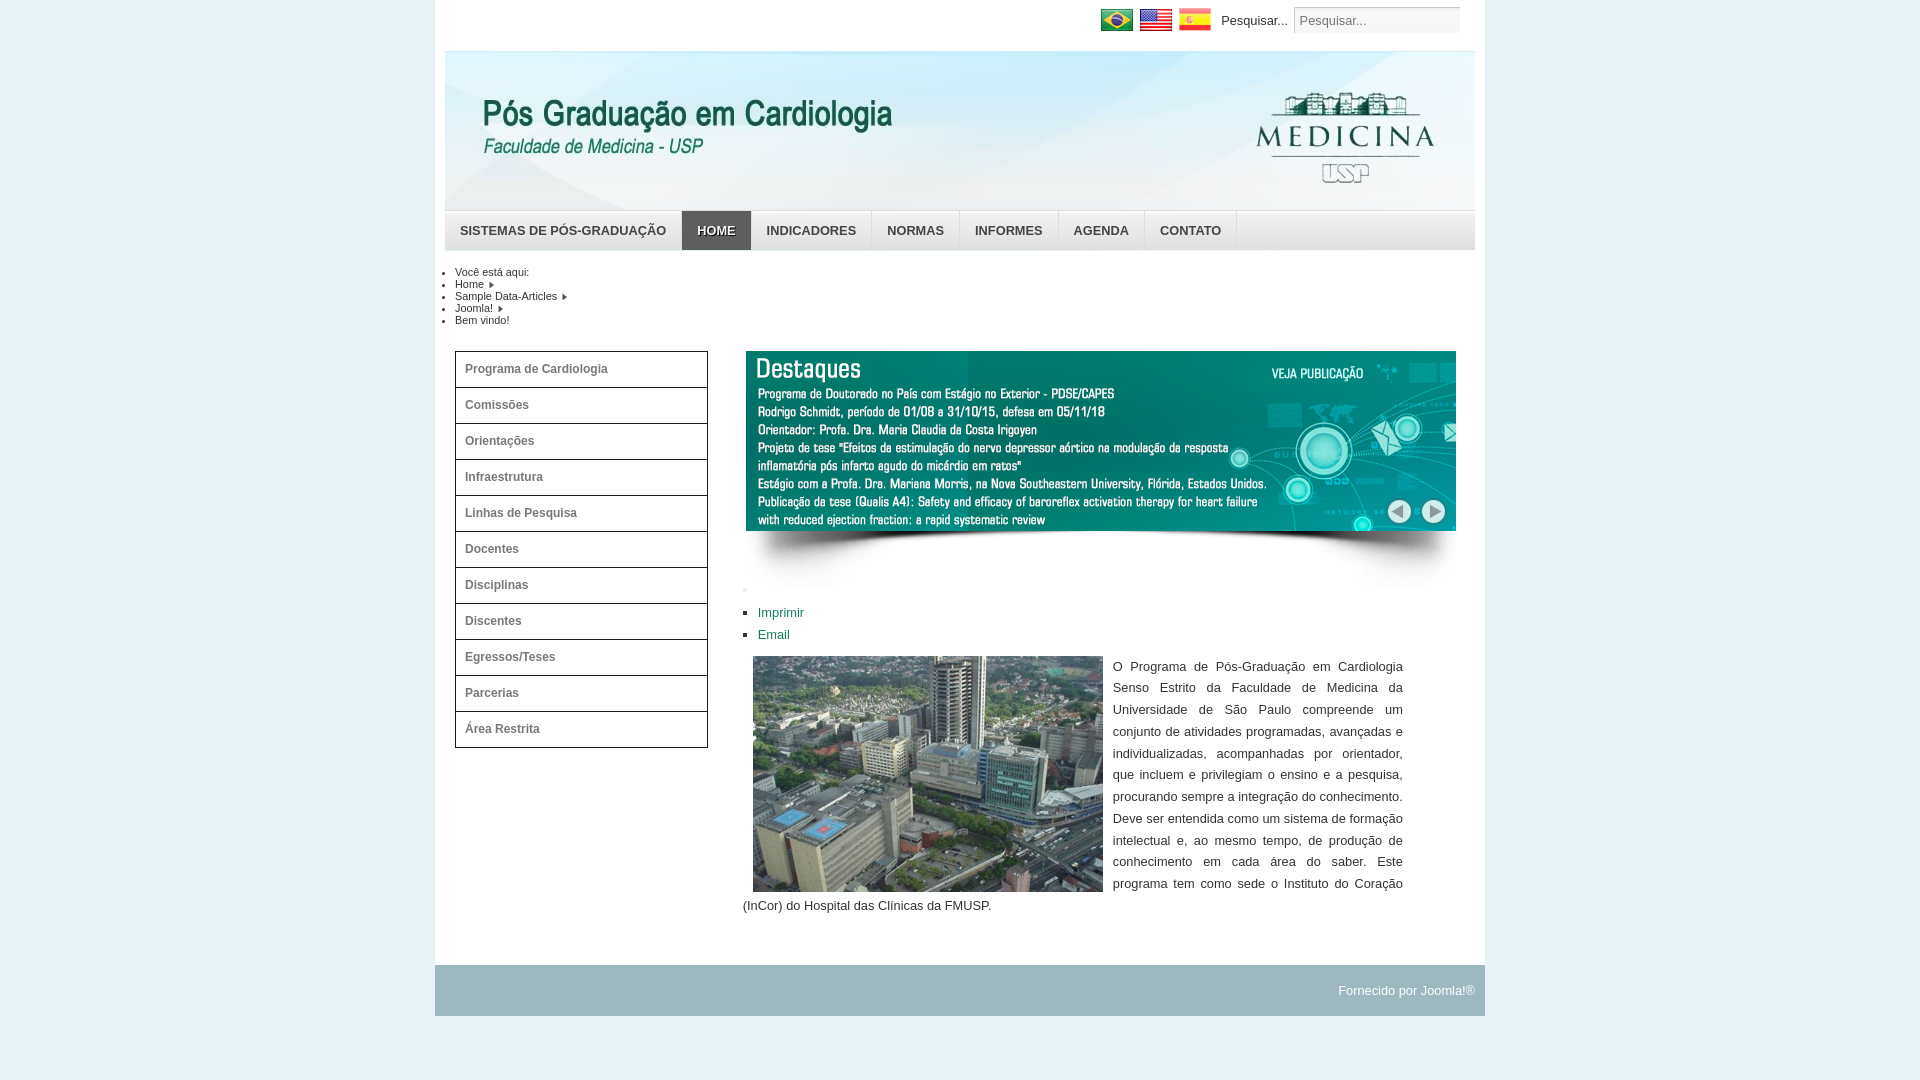 This screenshot has width=1920, height=1080. Describe the element at coordinates (571, 693) in the screenshot. I see `Parcerias` at that location.